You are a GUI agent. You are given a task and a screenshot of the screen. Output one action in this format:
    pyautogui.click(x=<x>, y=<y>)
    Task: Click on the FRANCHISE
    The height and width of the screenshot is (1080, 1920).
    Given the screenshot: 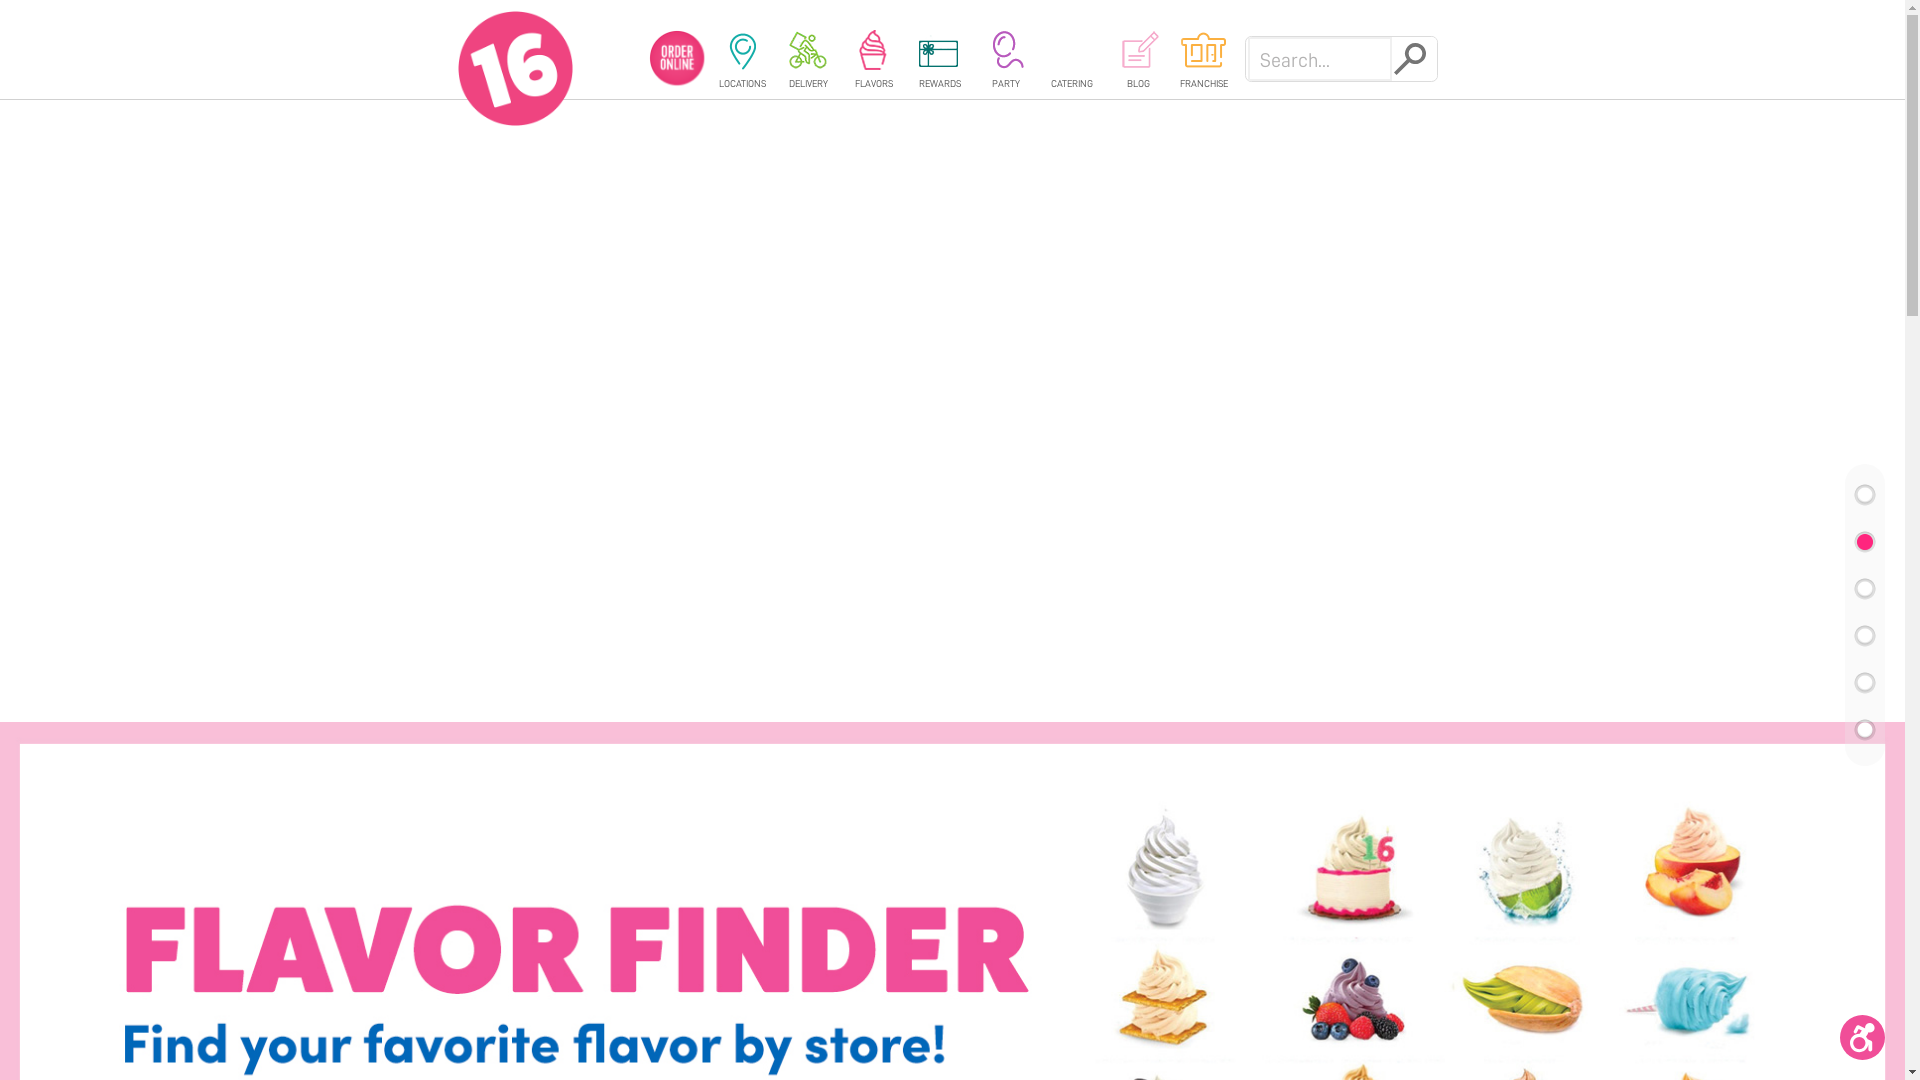 What is the action you would take?
    pyautogui.click(x=1204, y=59)
    